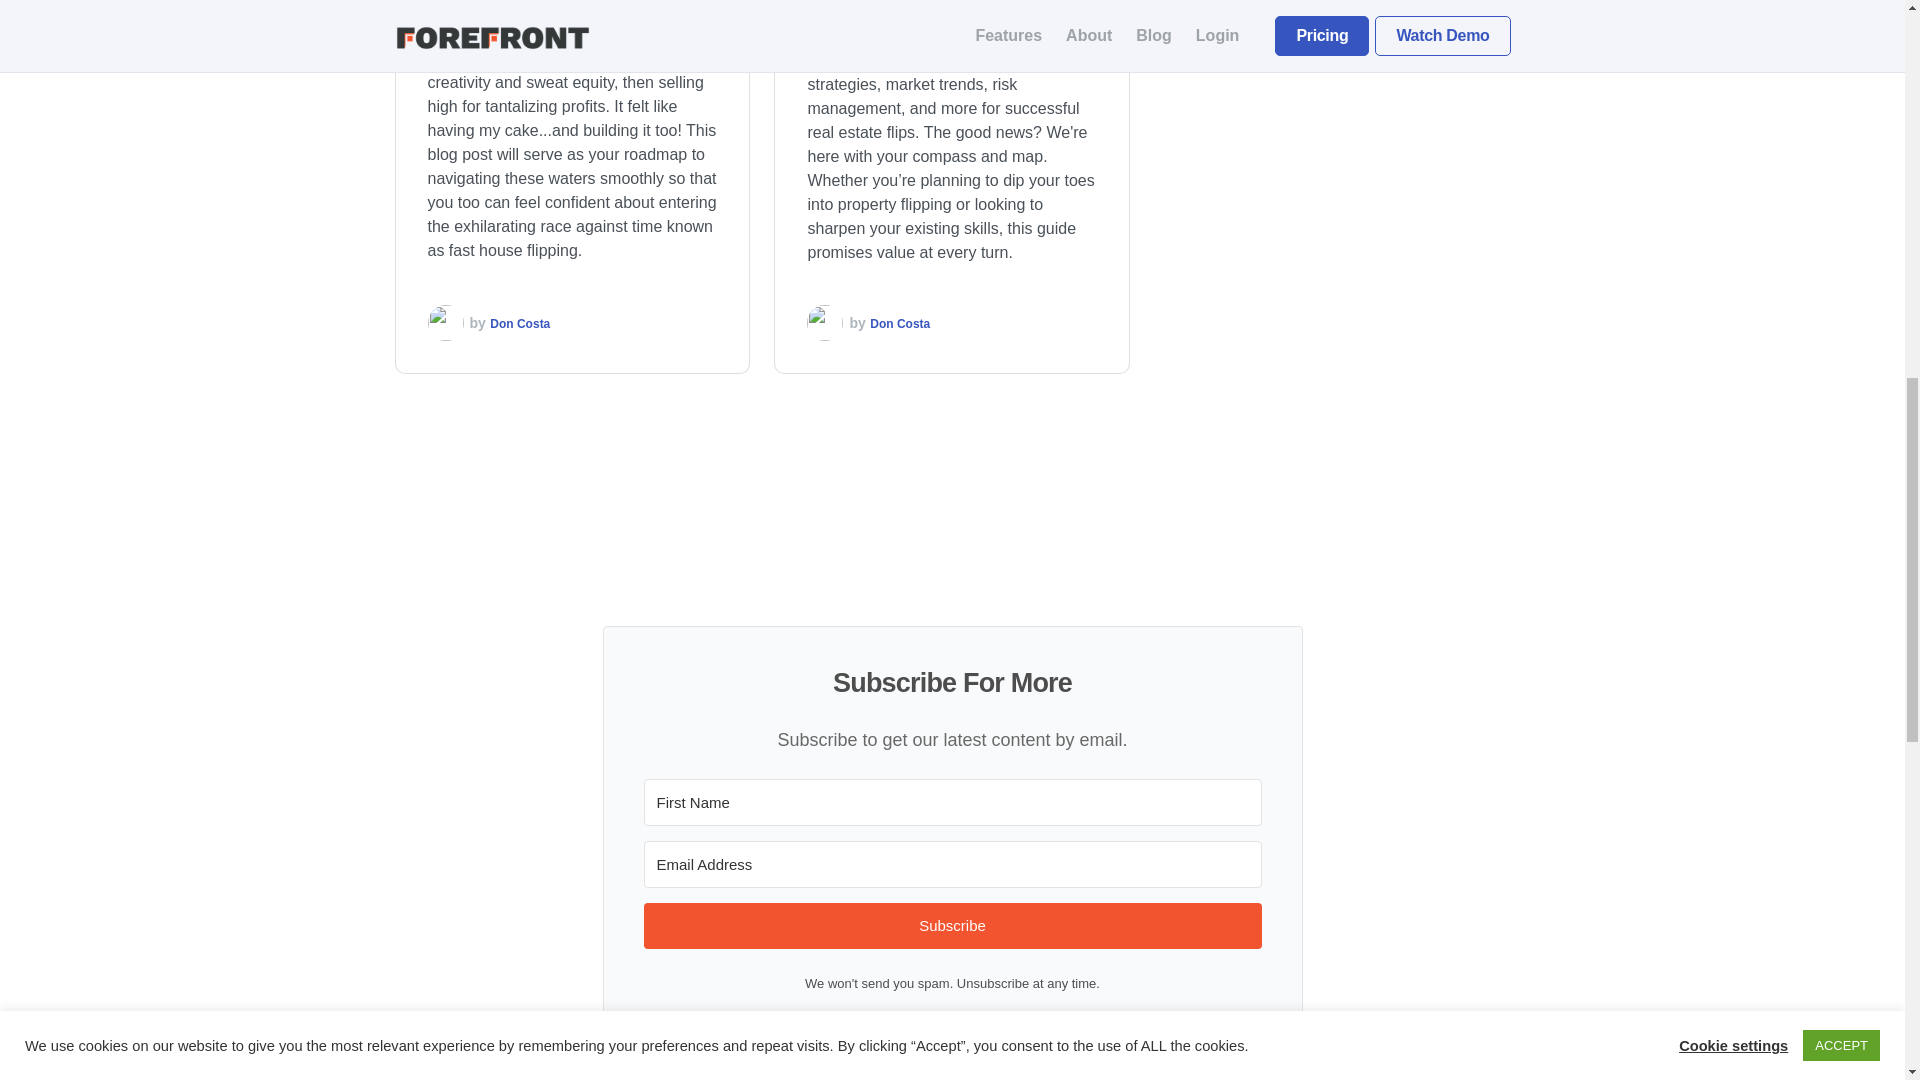  What do you see at coordinates (899, 324) in the screenshot?
I see `Posts by Don Costa` at bounding box center [899, 324].